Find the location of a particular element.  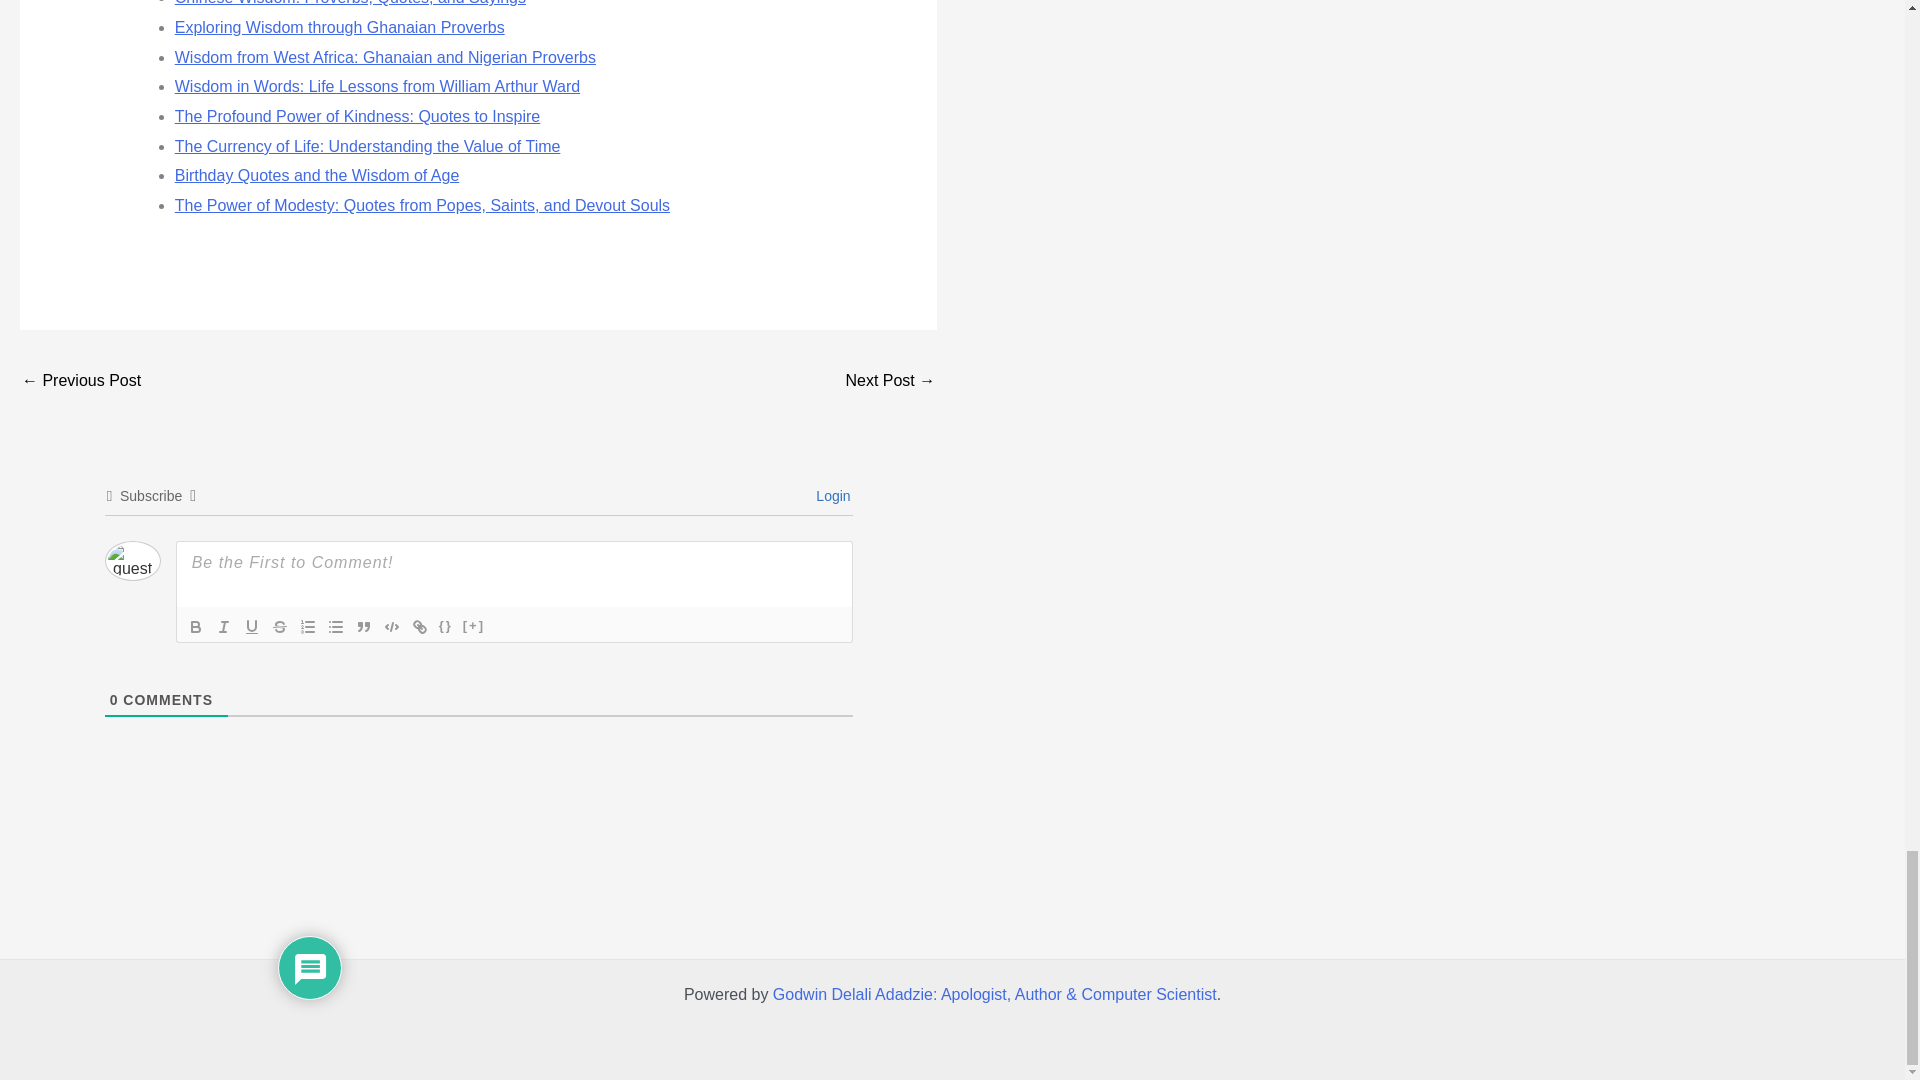

Wisdom in Words: Life Lessons from William Arthur Ward is located at coordinates (376, 86).